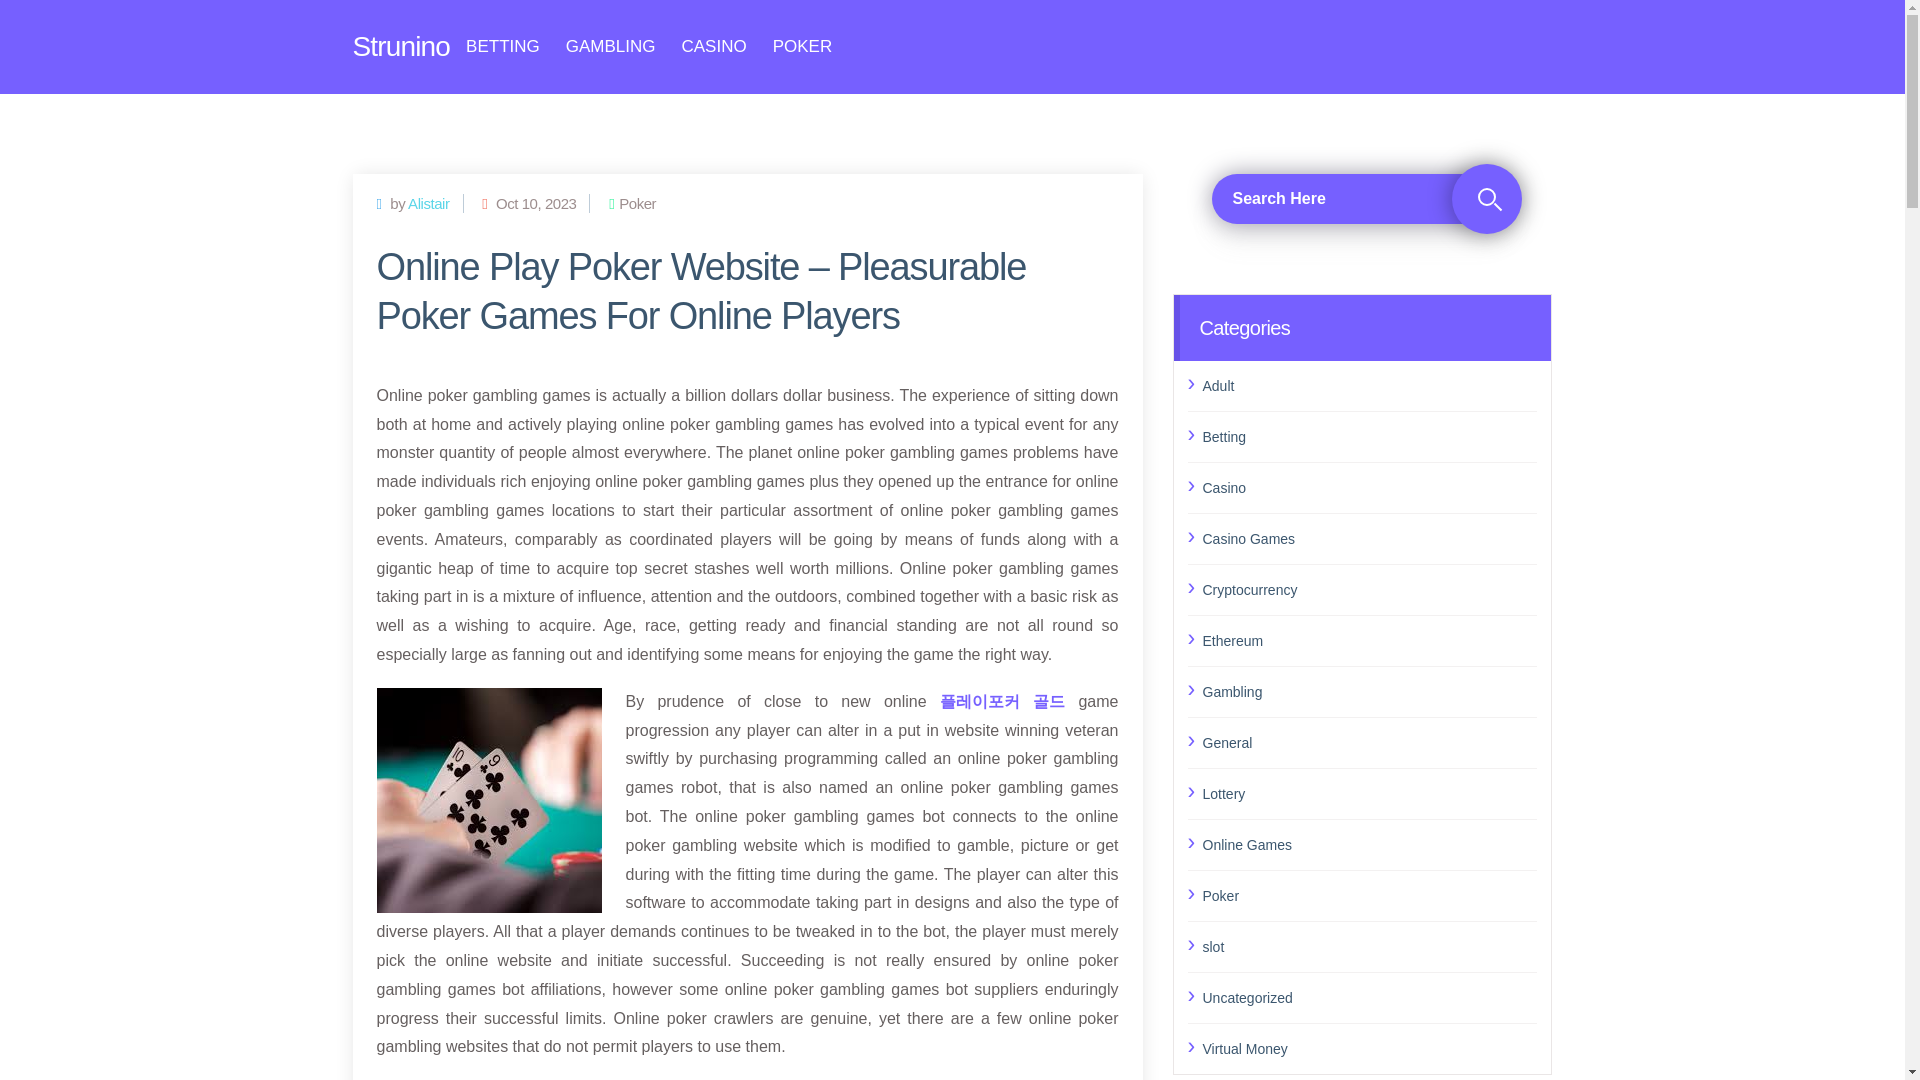  What do you see at coordinates (1369, 895) in the screenshot?
I see `Poker` at bounding box center [1369, 895].